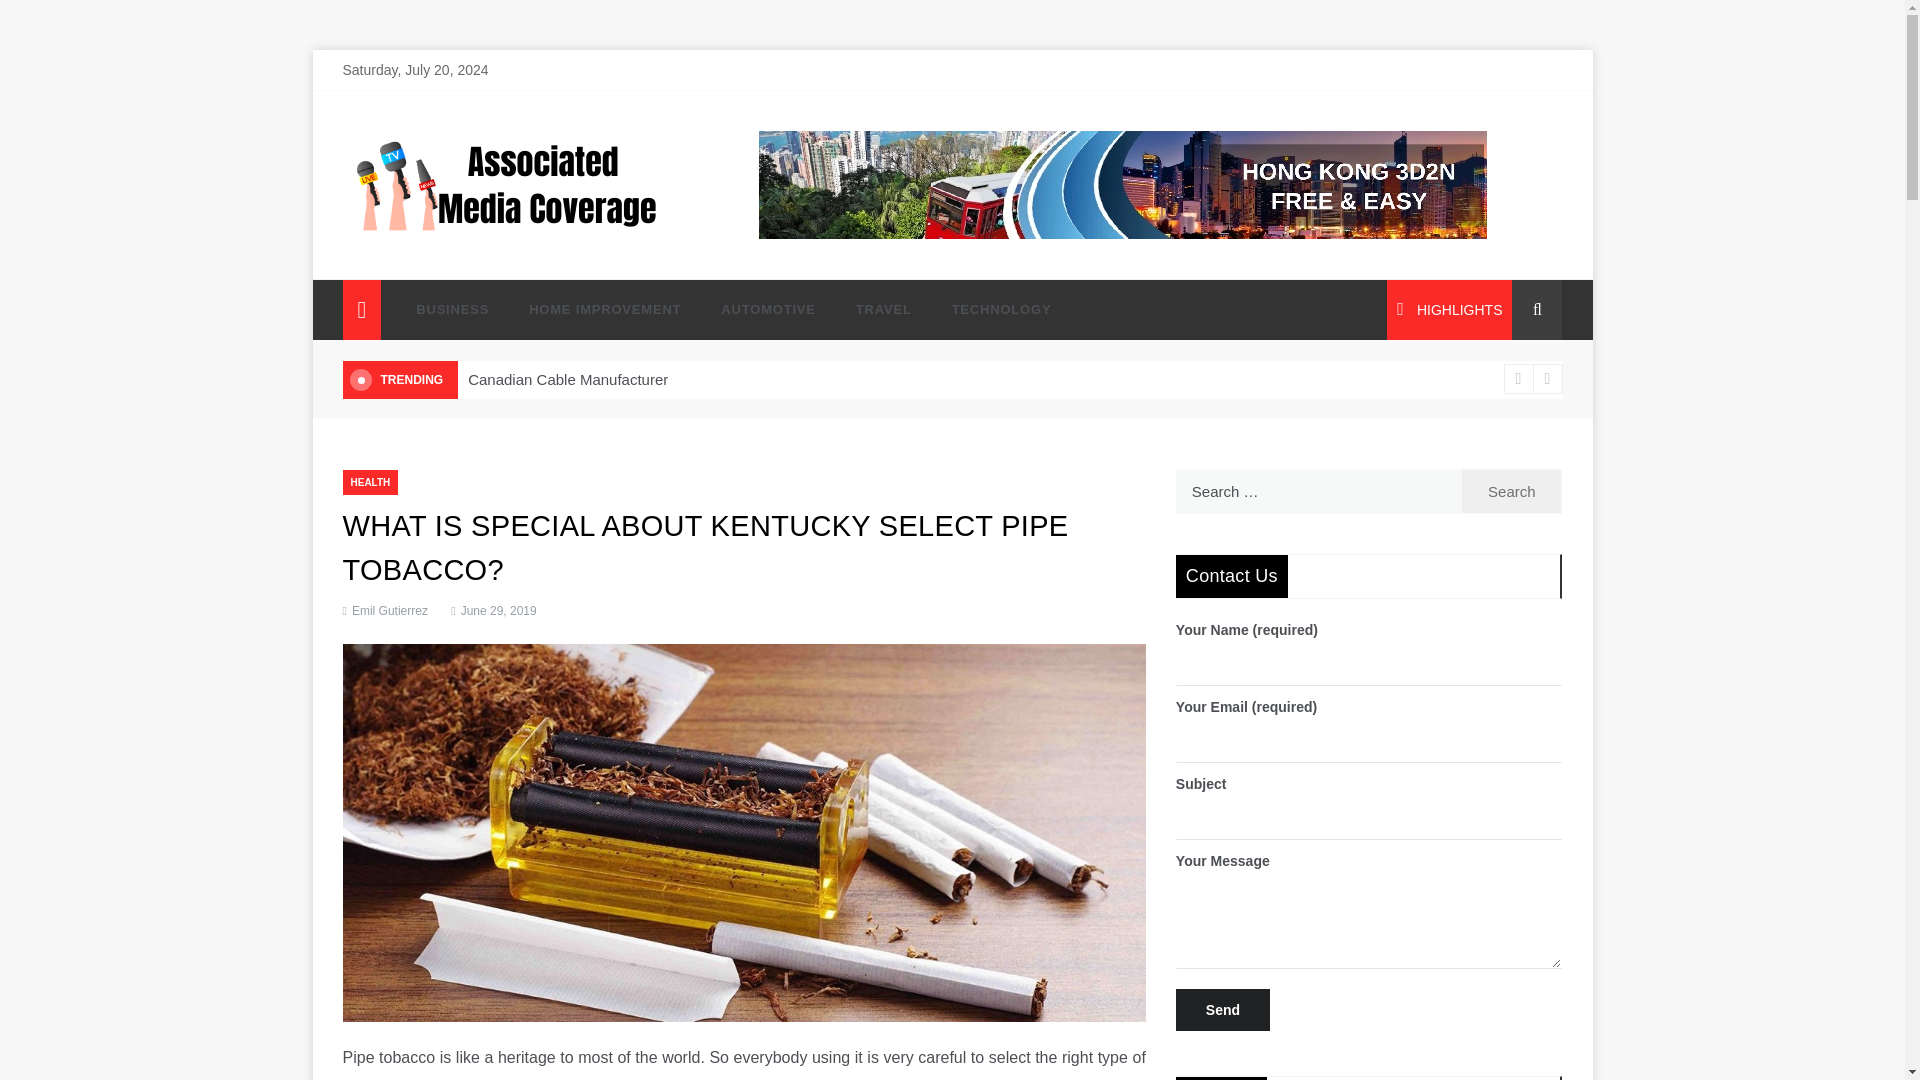 Image resolution: width=1920 pixels, height=1080 pixels. Describe the element at coordinates (1222, 1010) in the screenshot. I see `Send` at that location.